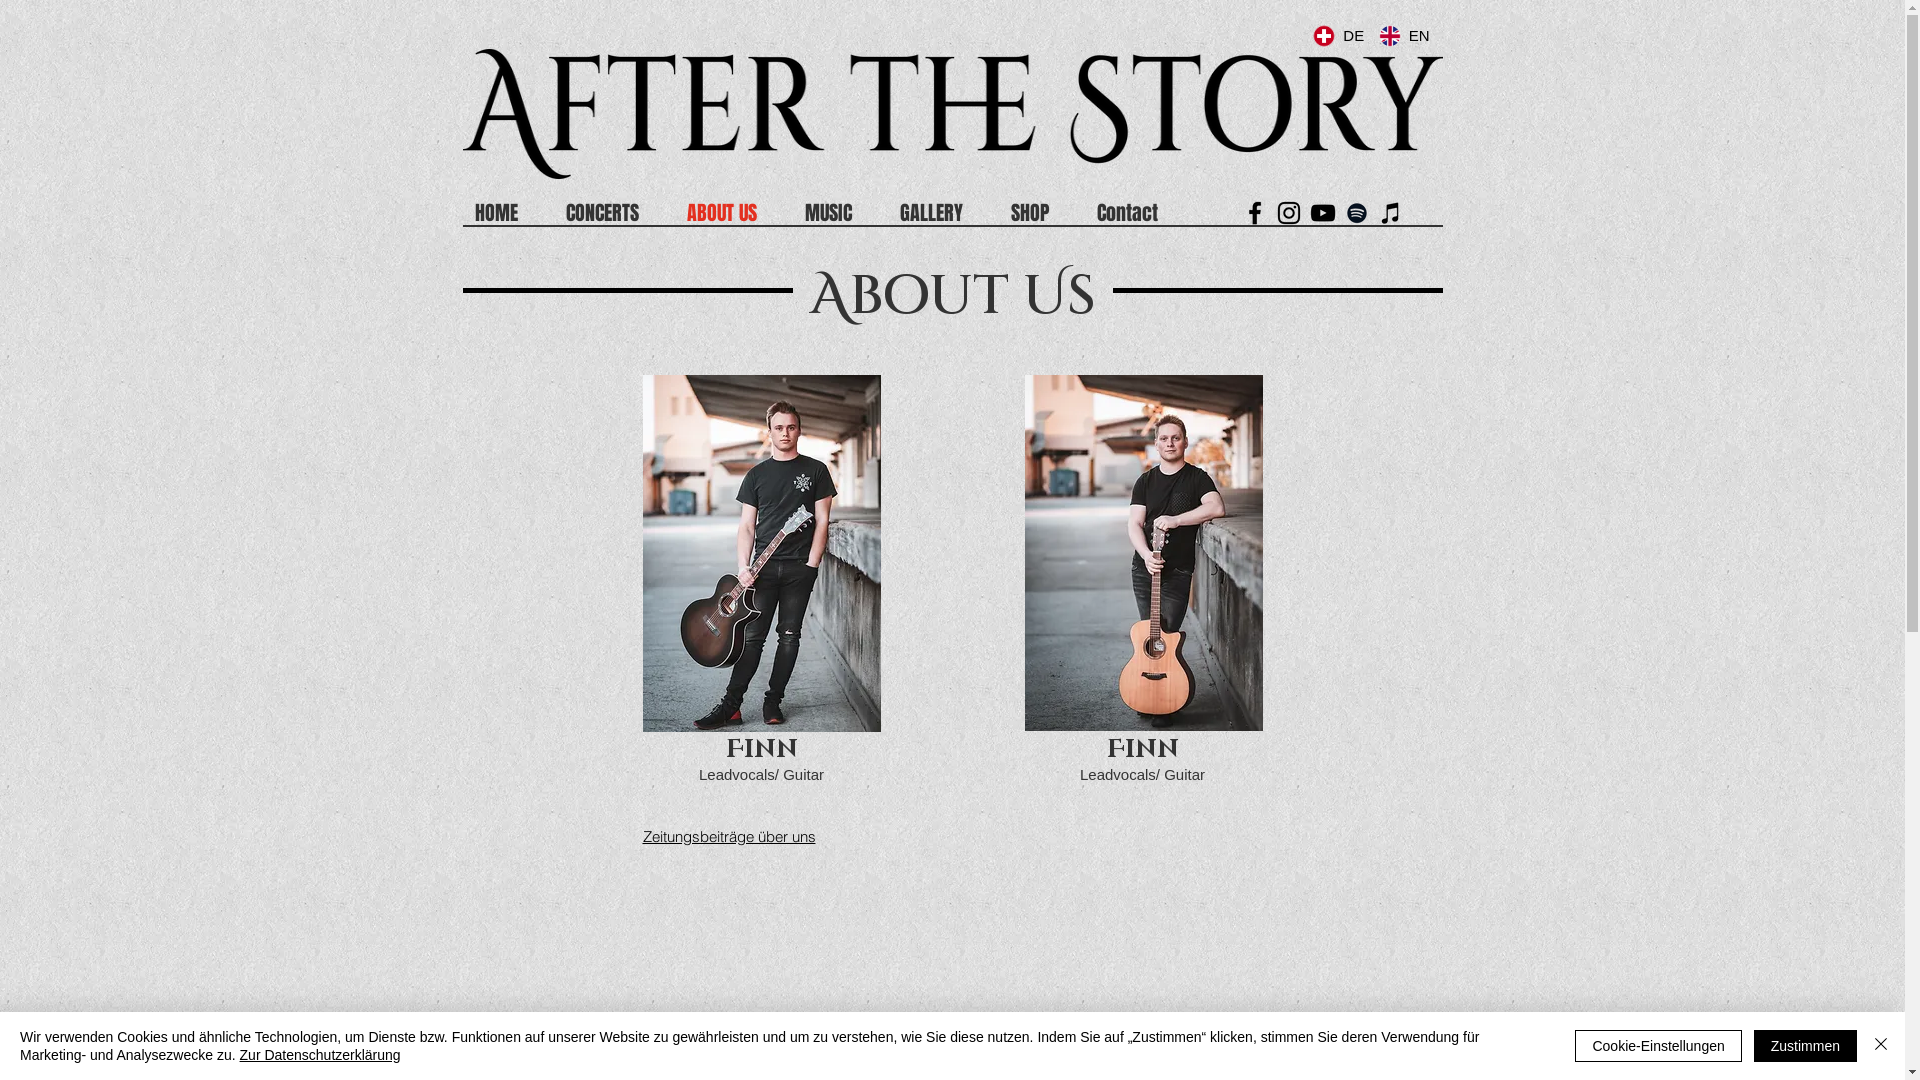 The height and width of the screenshot is (1080, 1920). Describe the element at coordinates (840, 213) in the screenshot. I see `MUSIC` at that location.